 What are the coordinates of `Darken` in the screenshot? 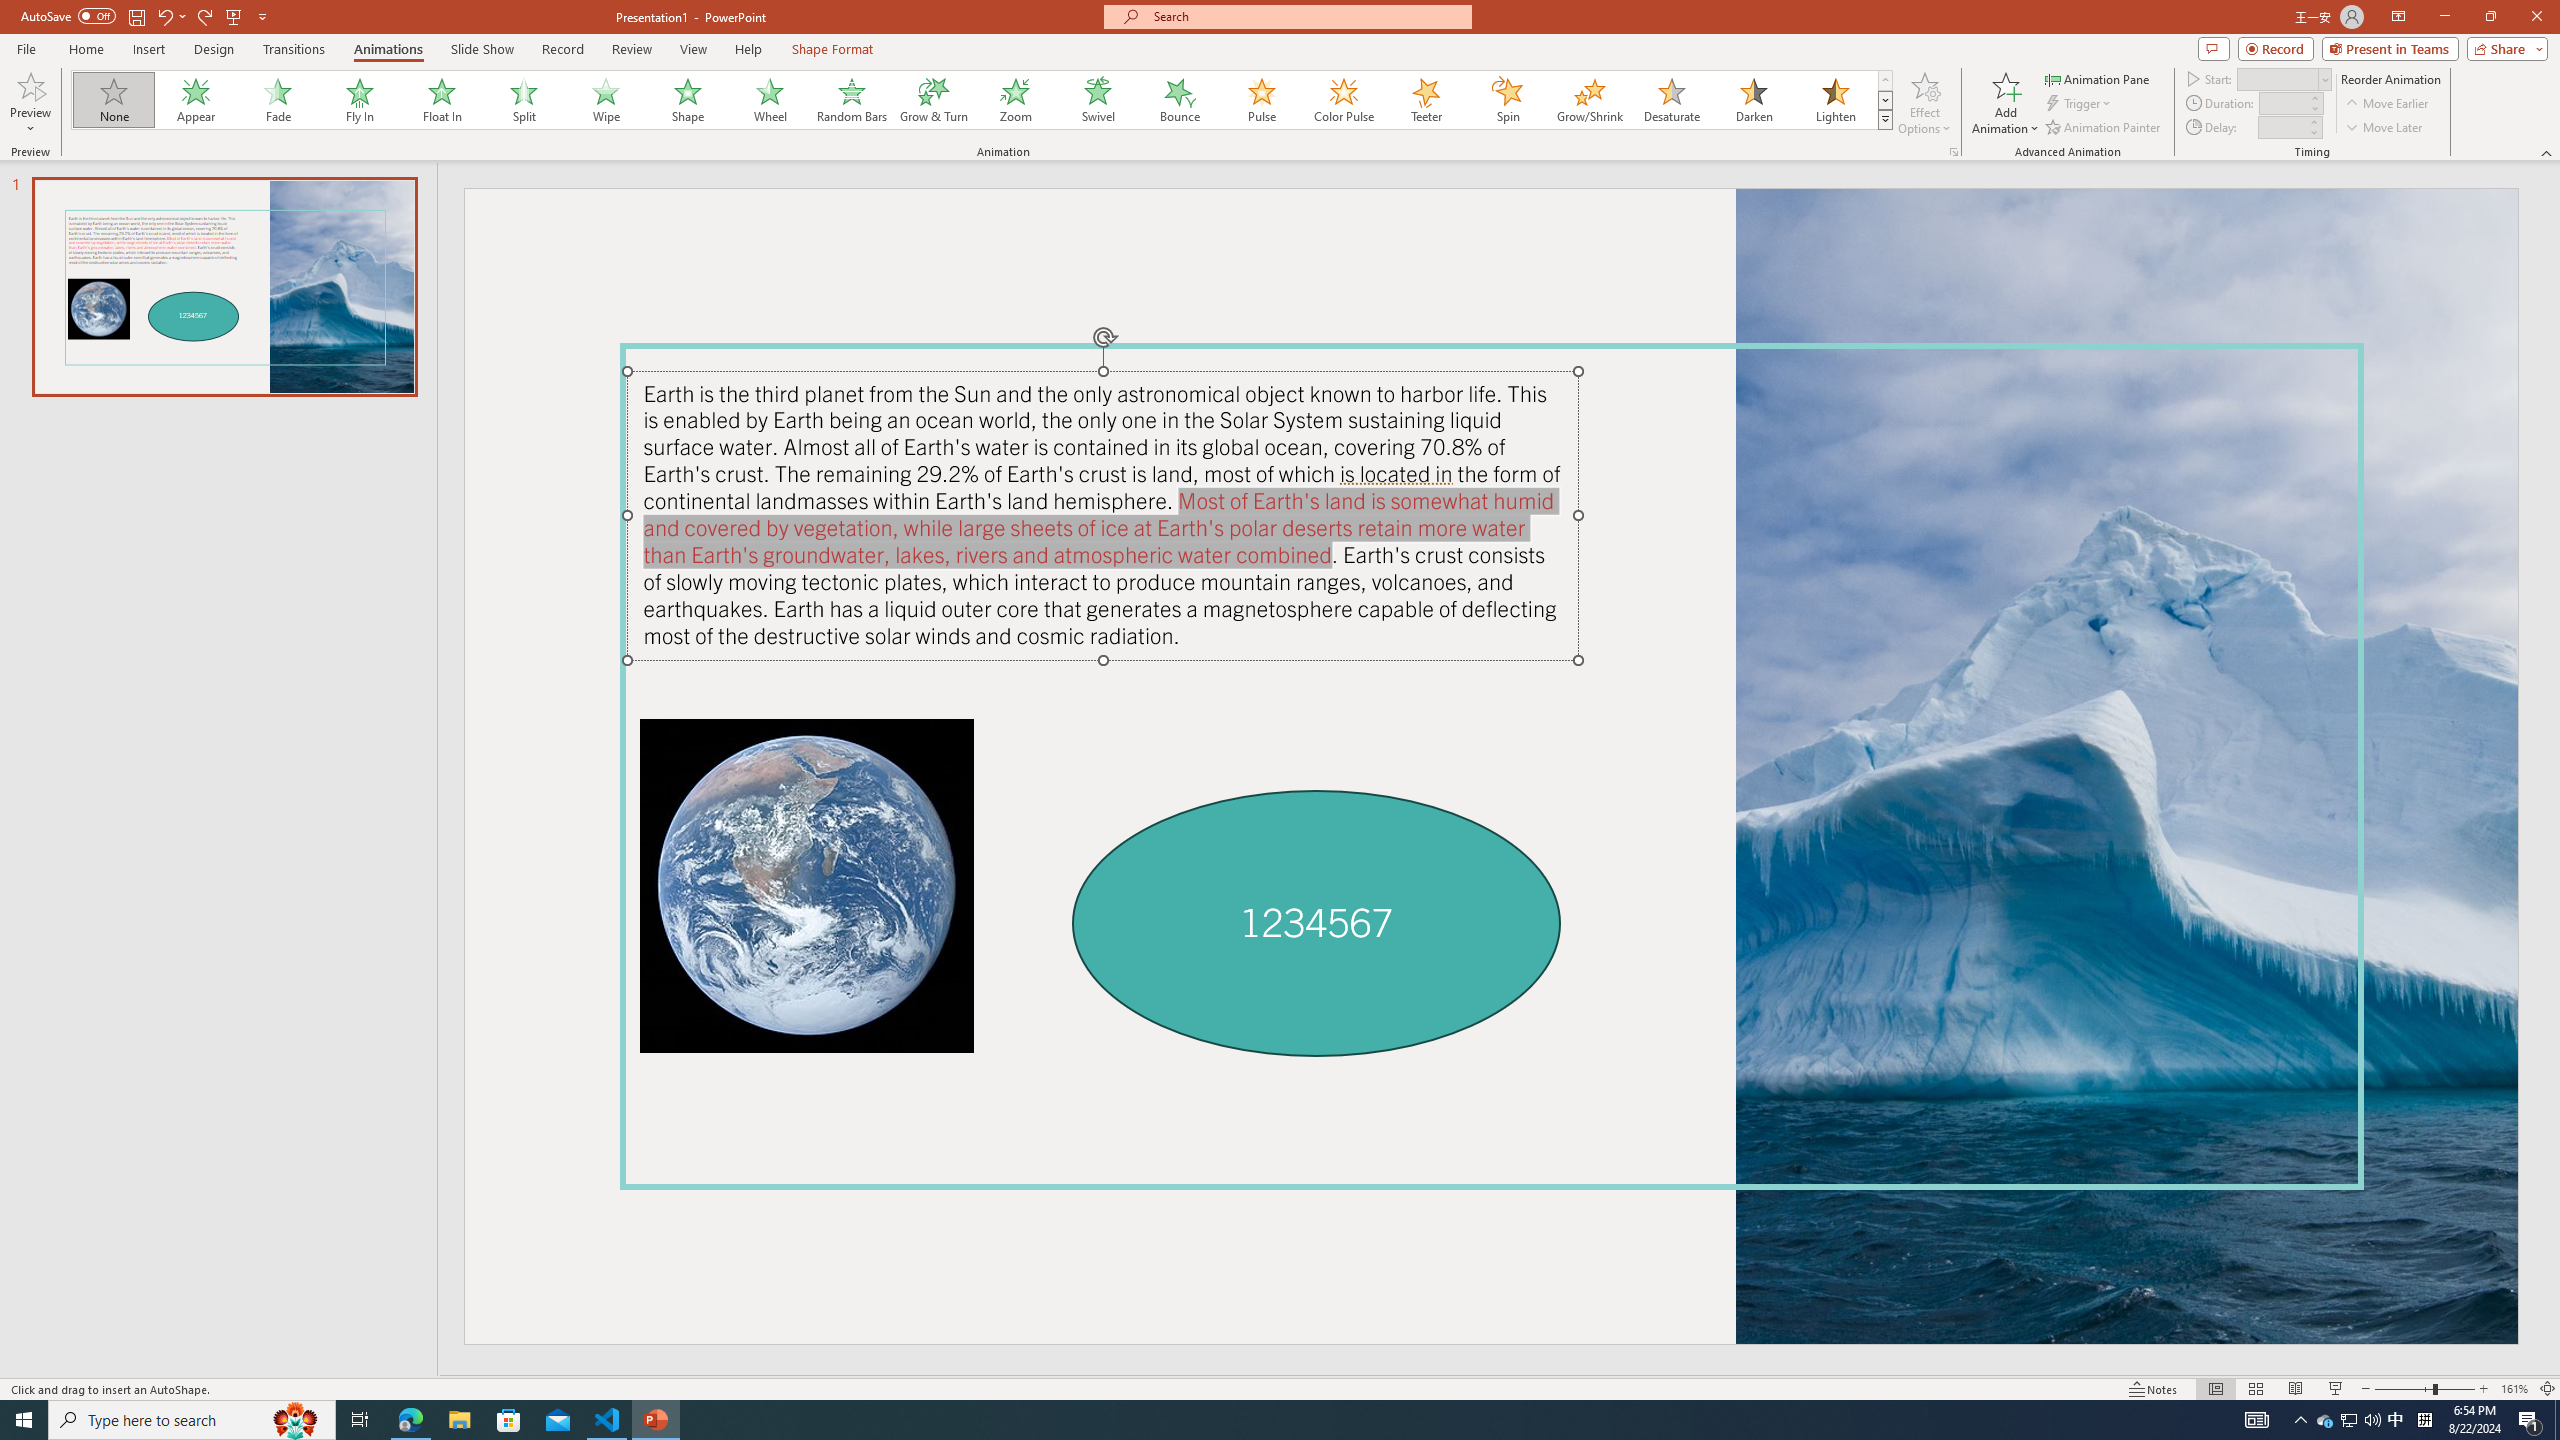 It's located at (1753, 100).